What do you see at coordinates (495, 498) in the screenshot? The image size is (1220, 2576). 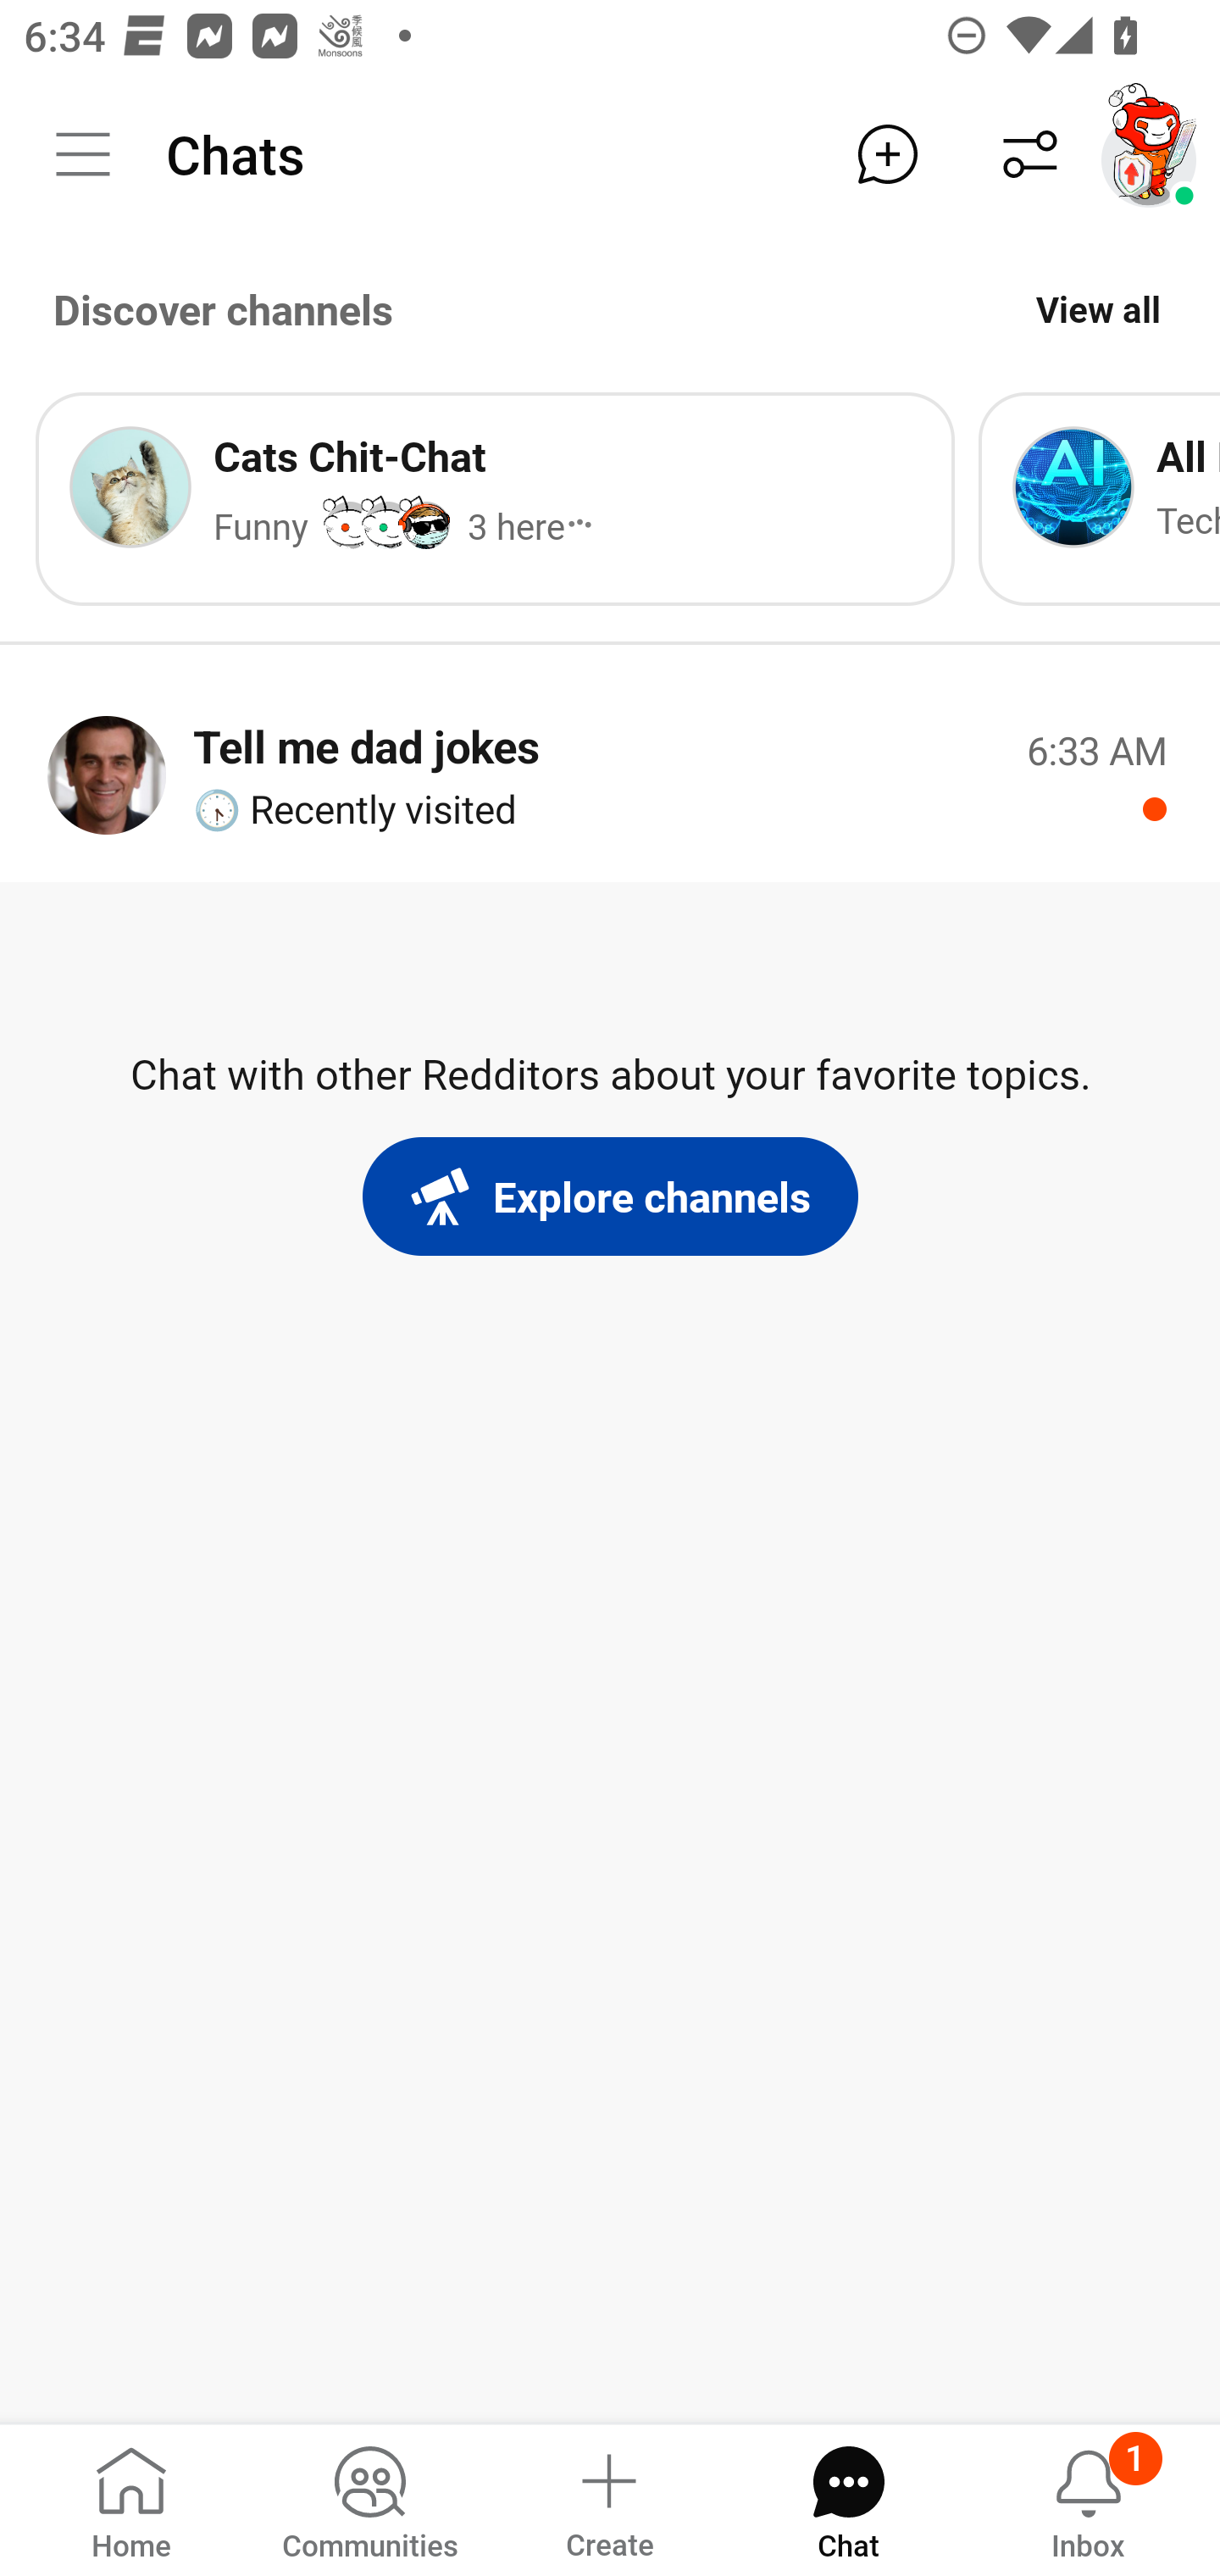 I see `Chat icon Cats Chit-Chat Funny 3 here` at bounding box center [495, 498].